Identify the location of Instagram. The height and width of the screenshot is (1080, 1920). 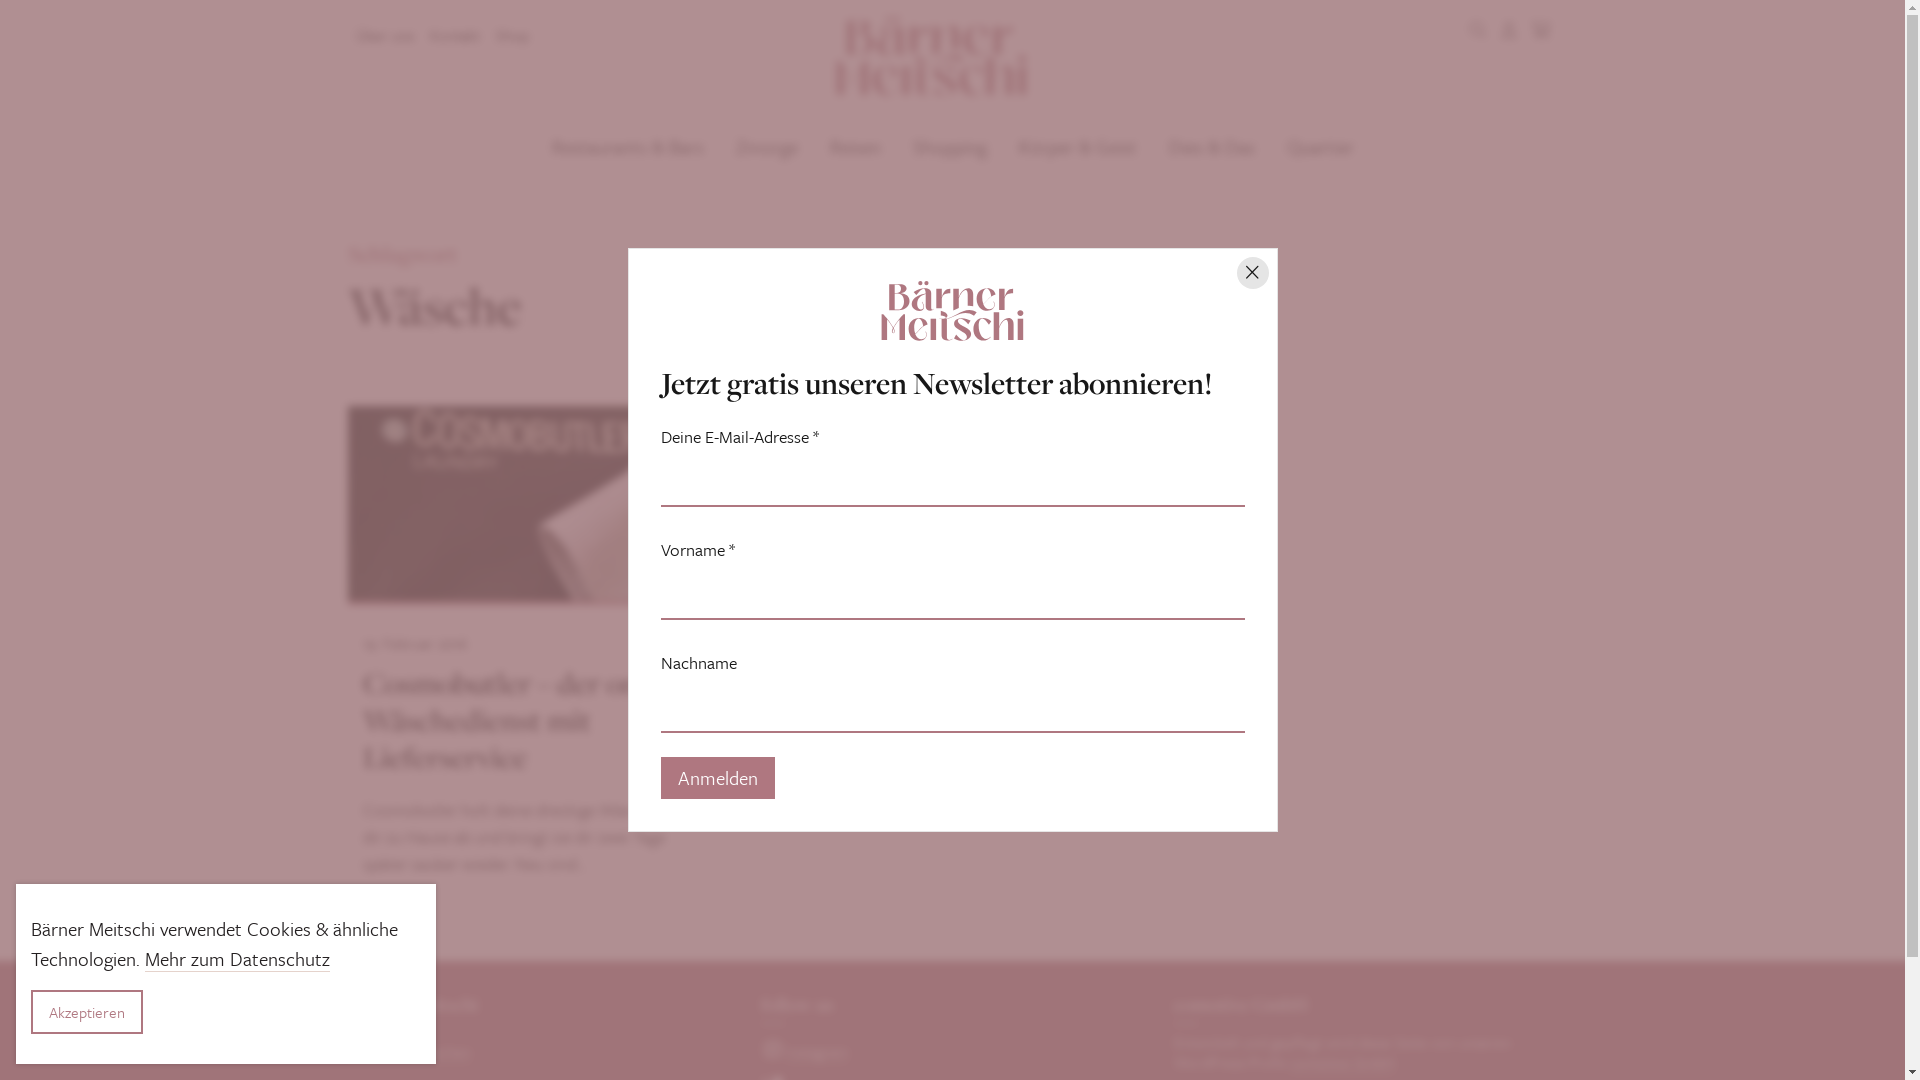
(817, 1051).